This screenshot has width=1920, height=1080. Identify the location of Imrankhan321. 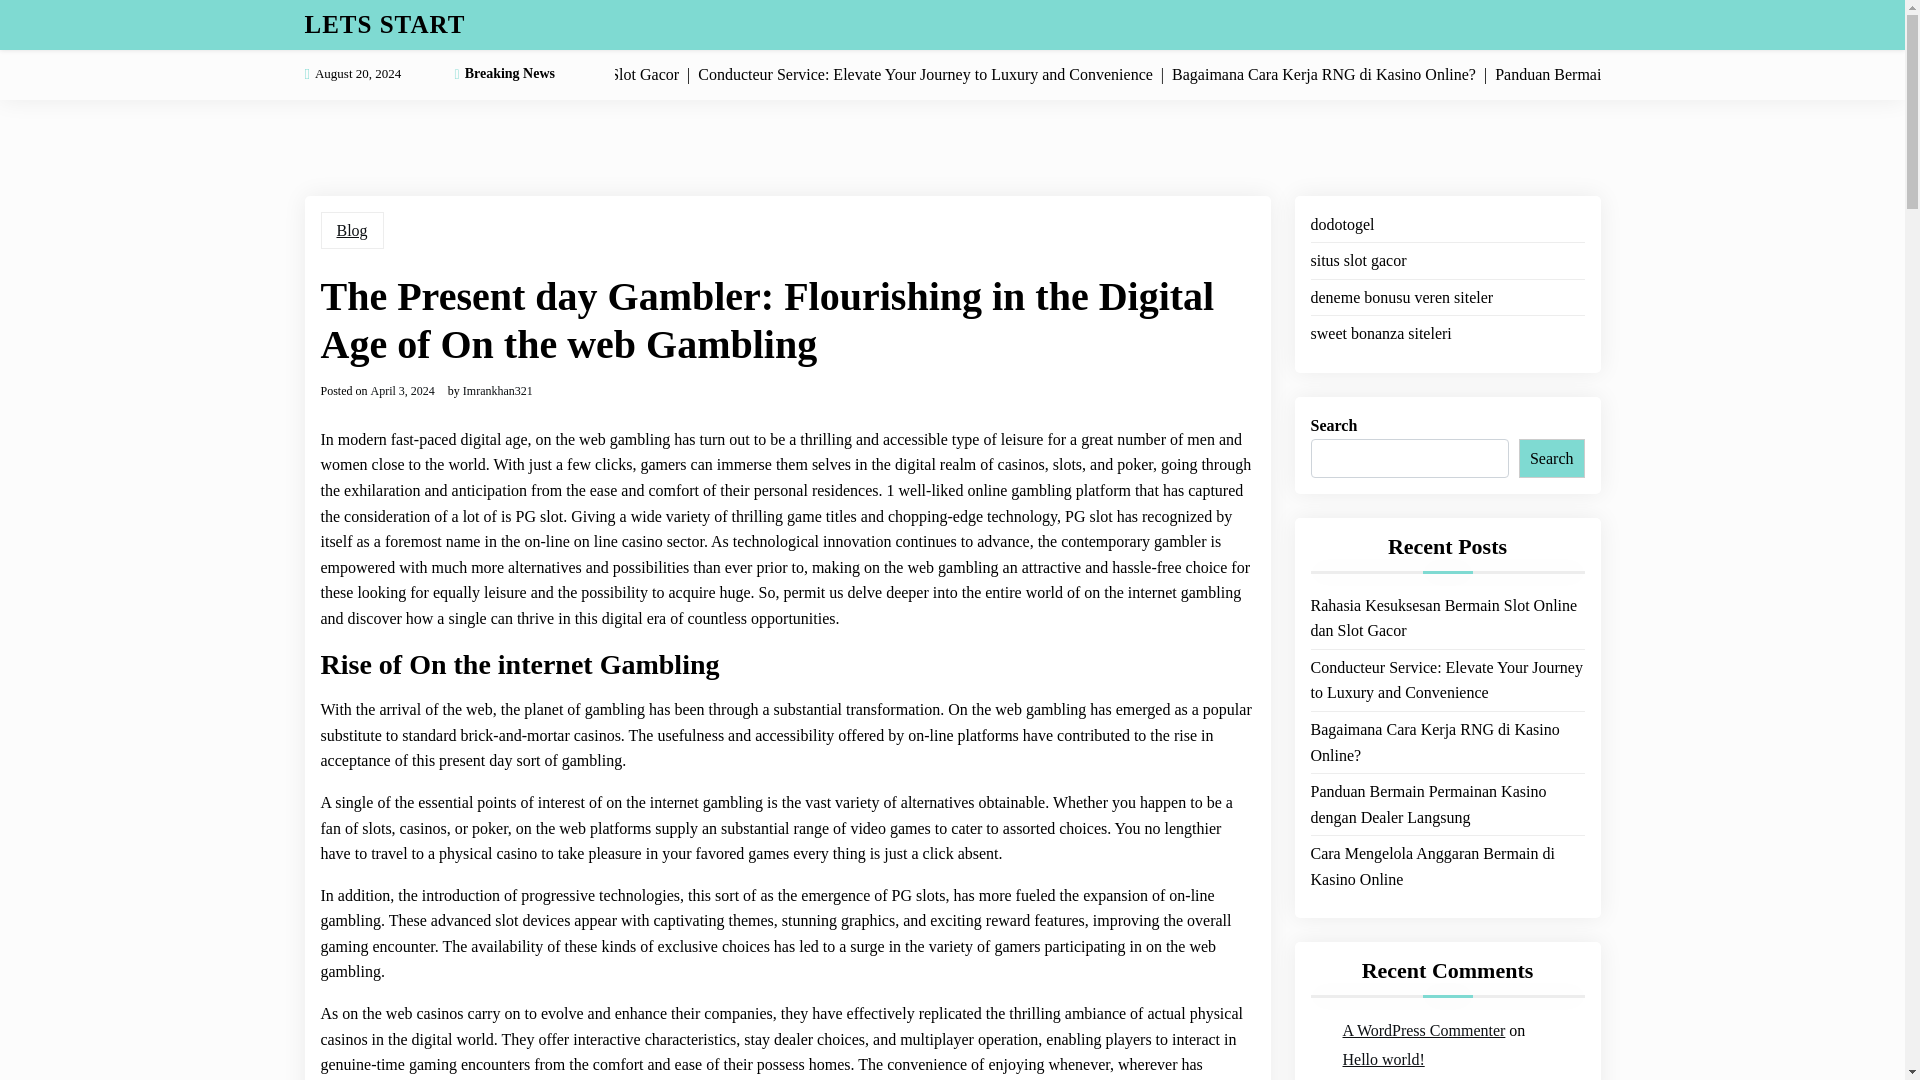
(498, 390).